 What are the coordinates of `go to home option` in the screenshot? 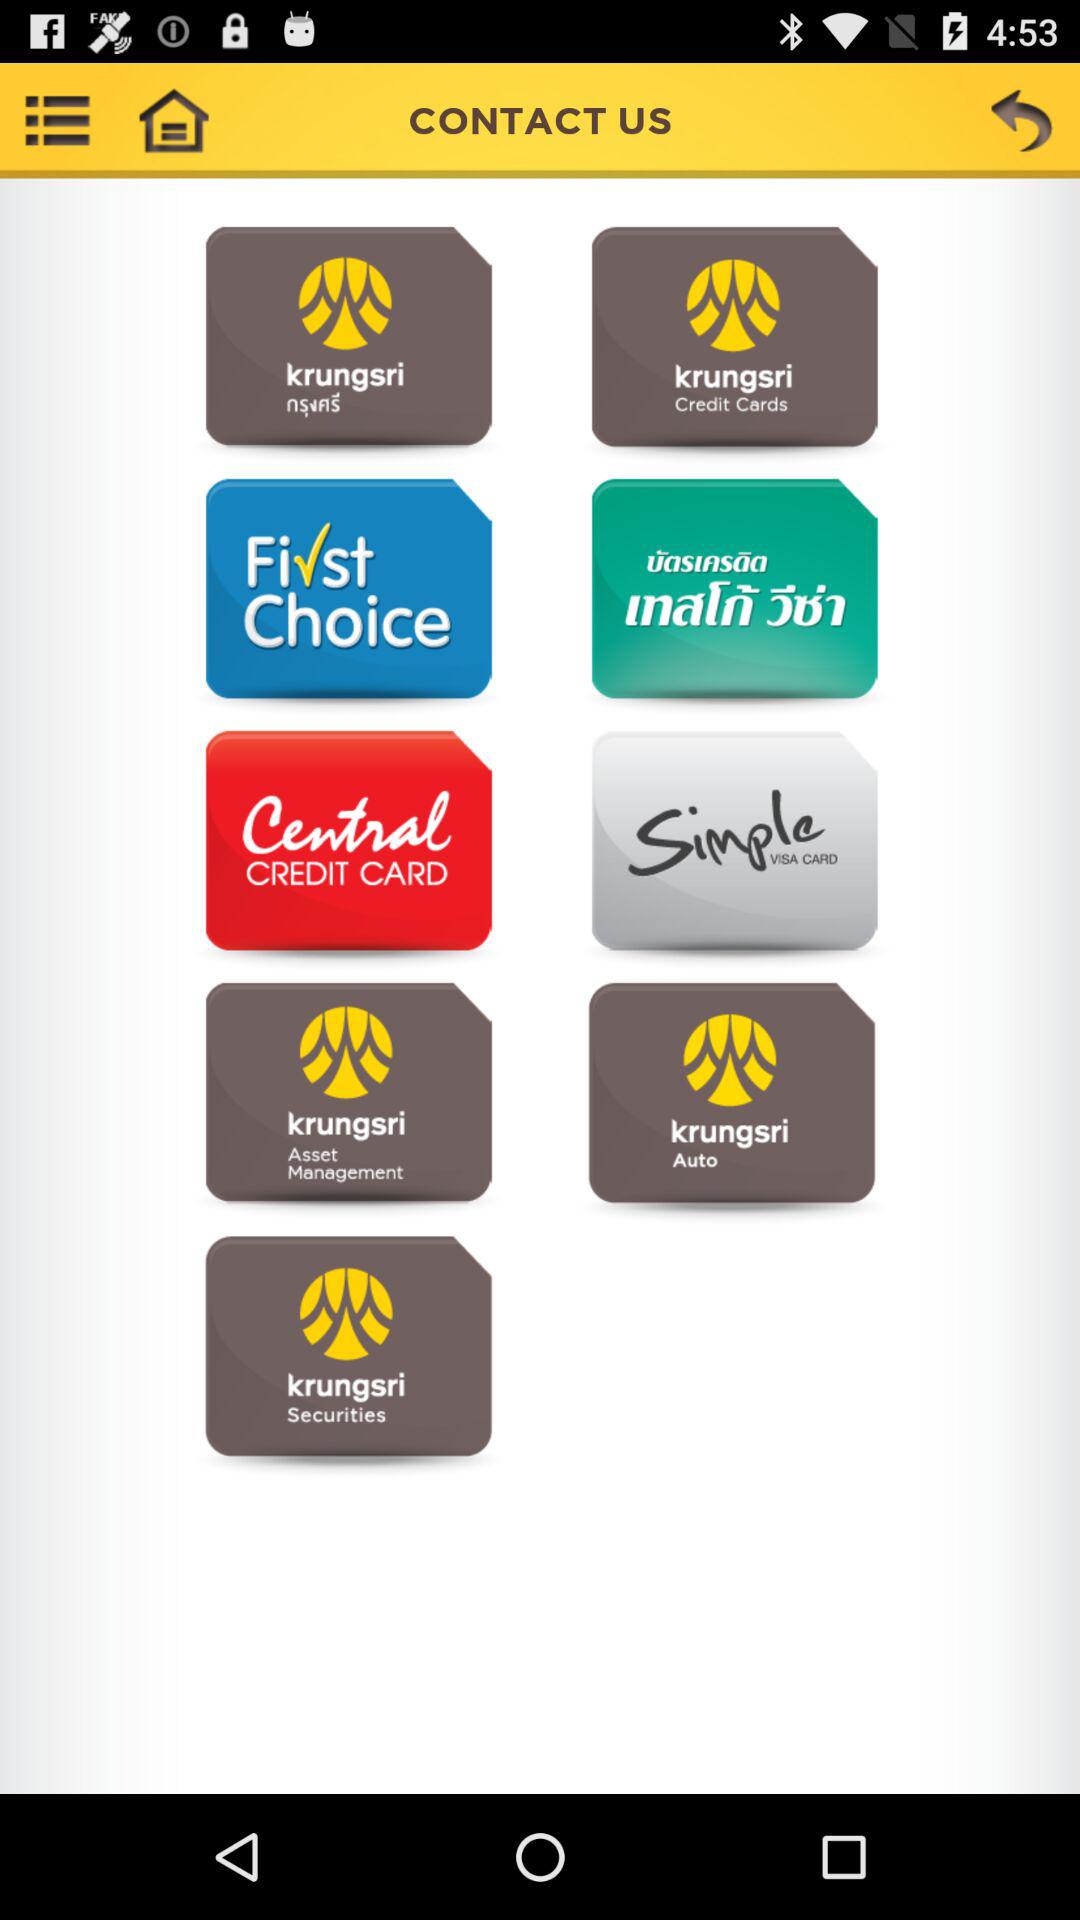 It's located at (173, 120).